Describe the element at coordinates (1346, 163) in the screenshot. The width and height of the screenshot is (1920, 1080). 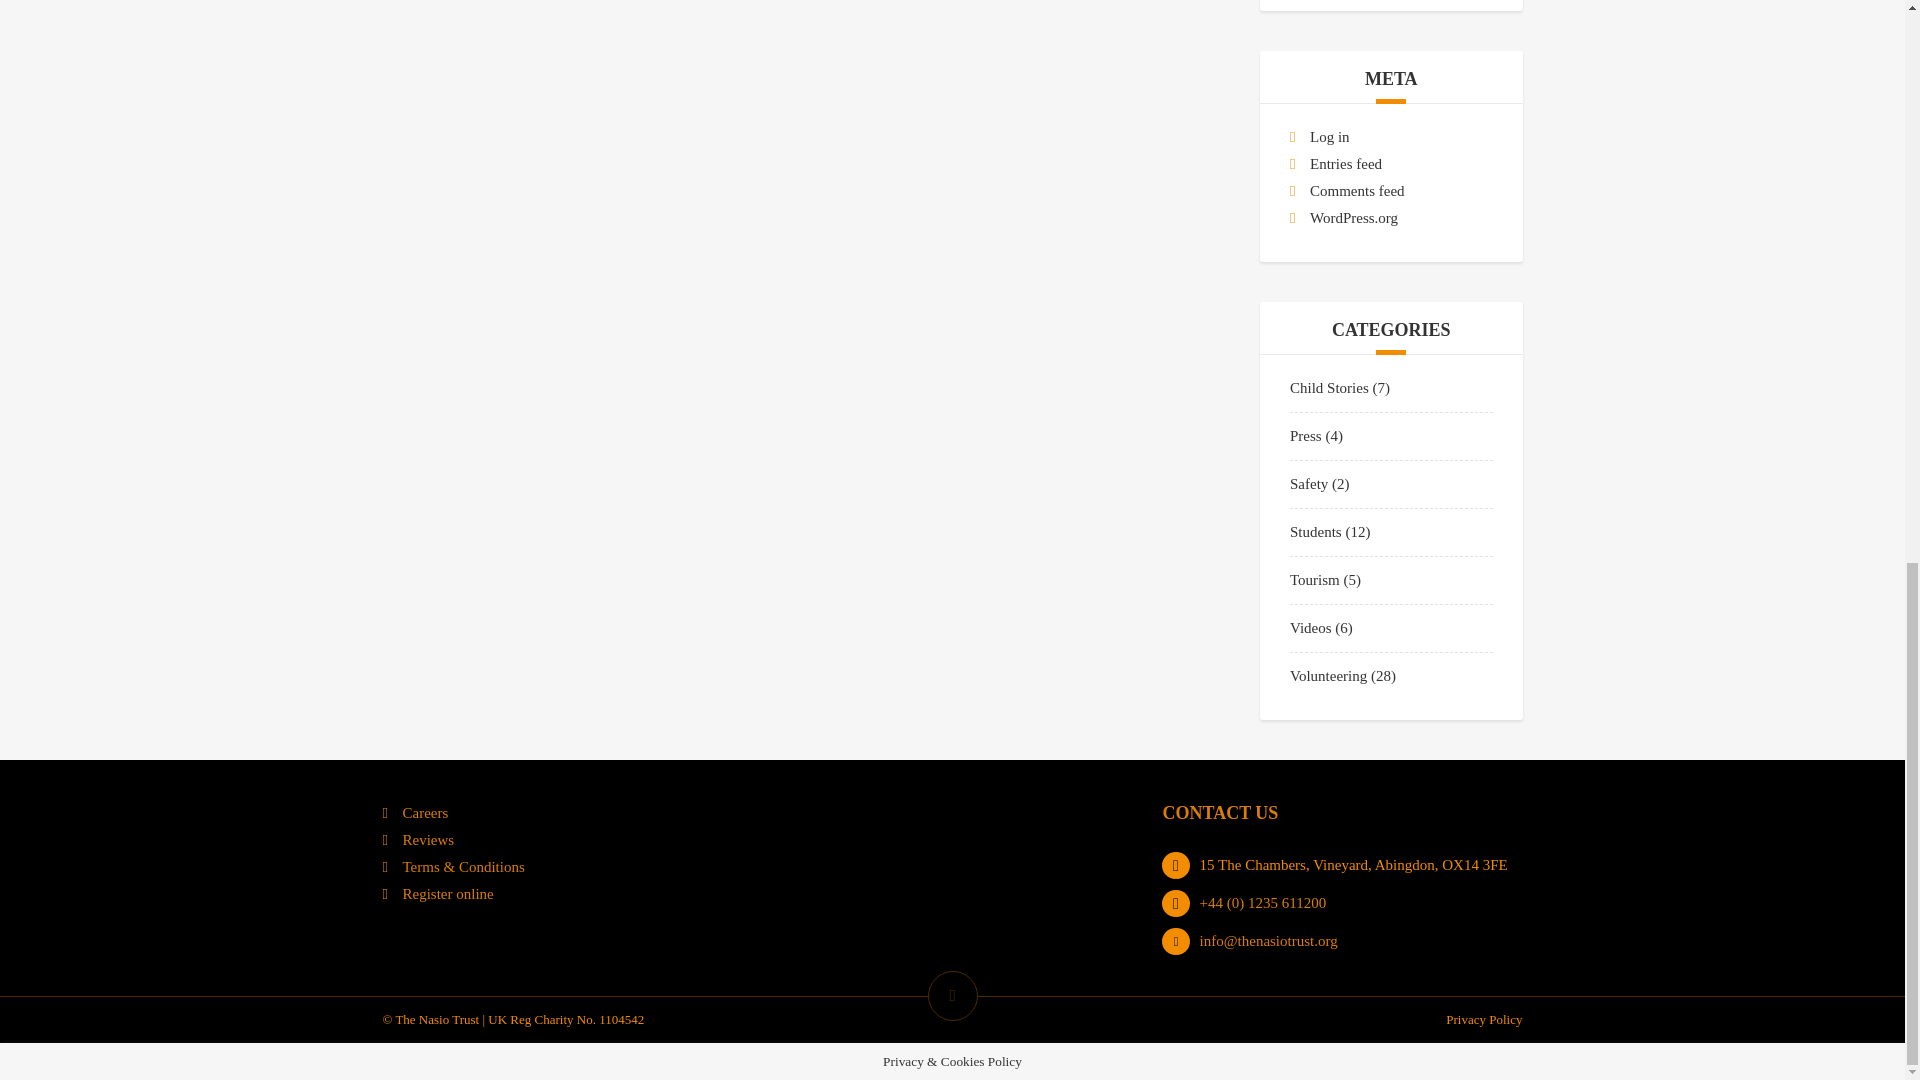
I see `Entries feed` at that location.